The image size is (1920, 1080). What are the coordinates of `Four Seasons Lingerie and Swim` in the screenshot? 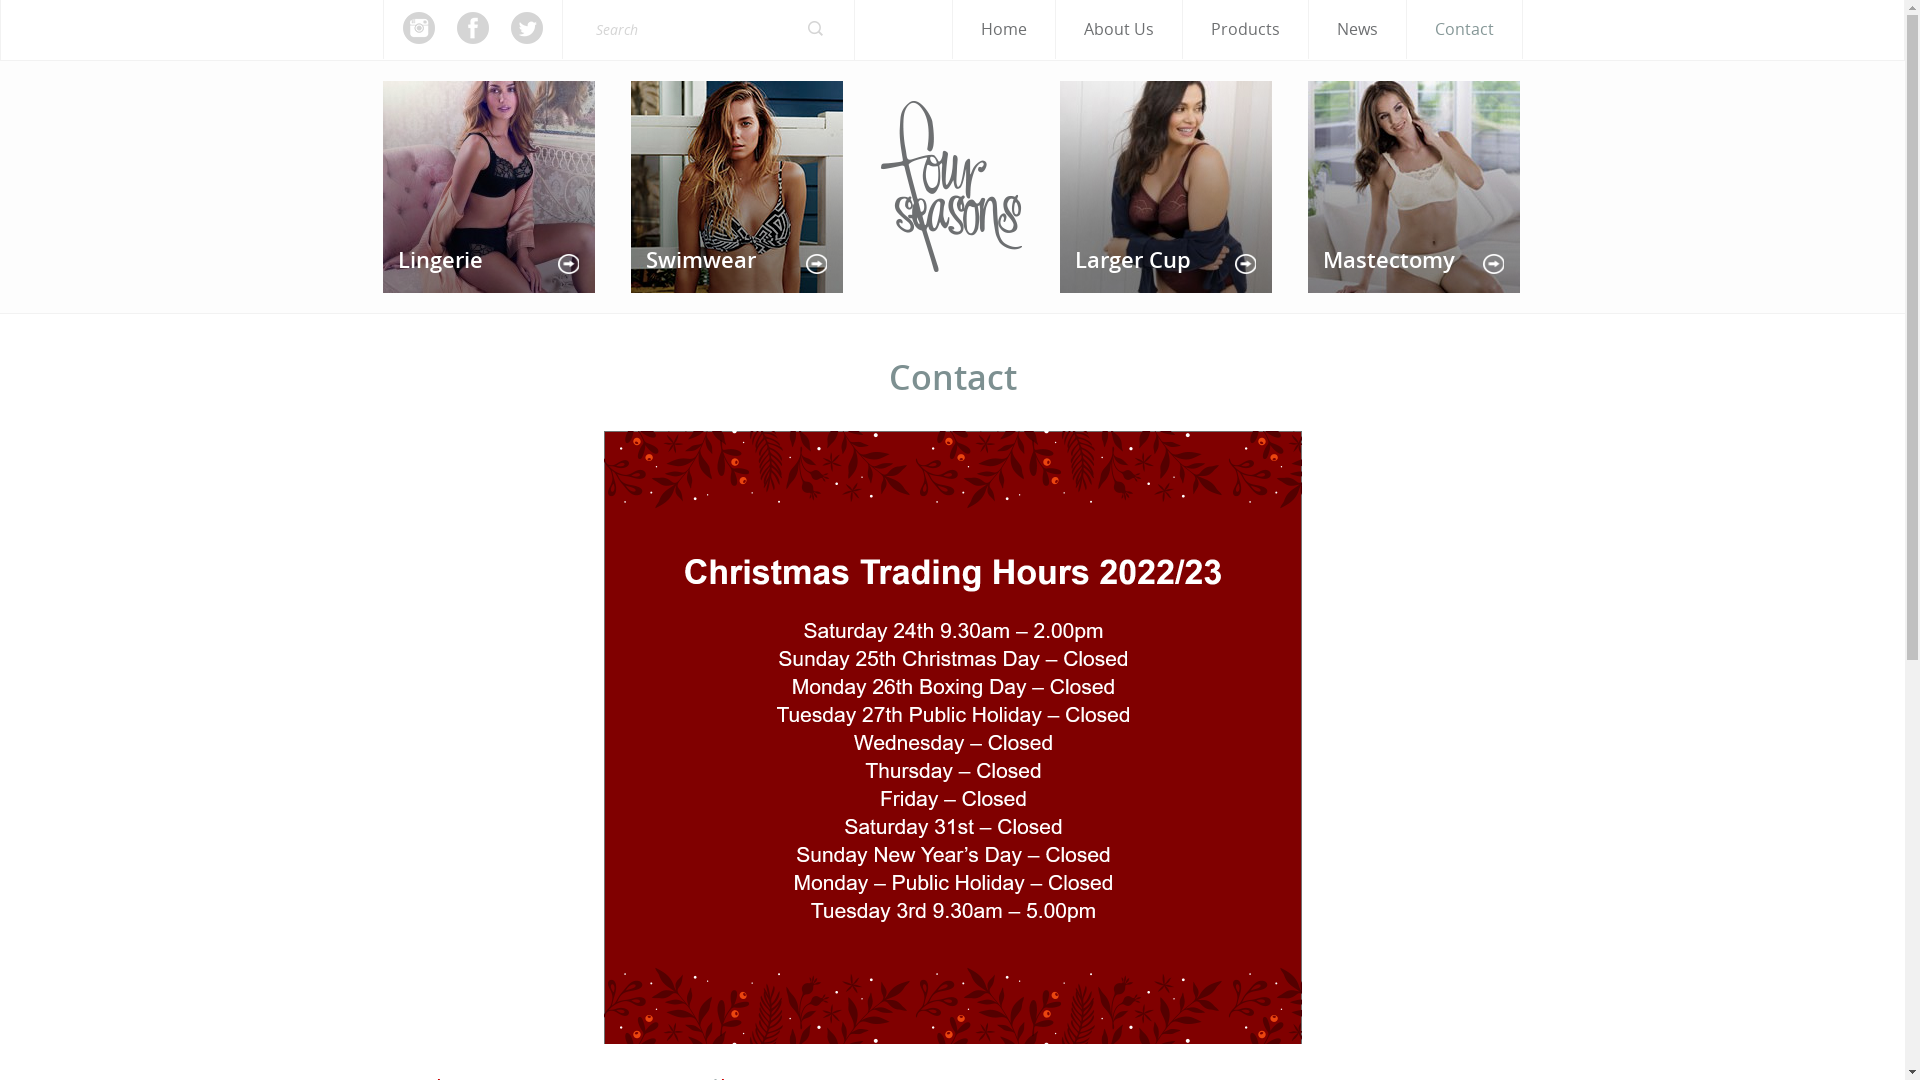 It's located at (950, 184).